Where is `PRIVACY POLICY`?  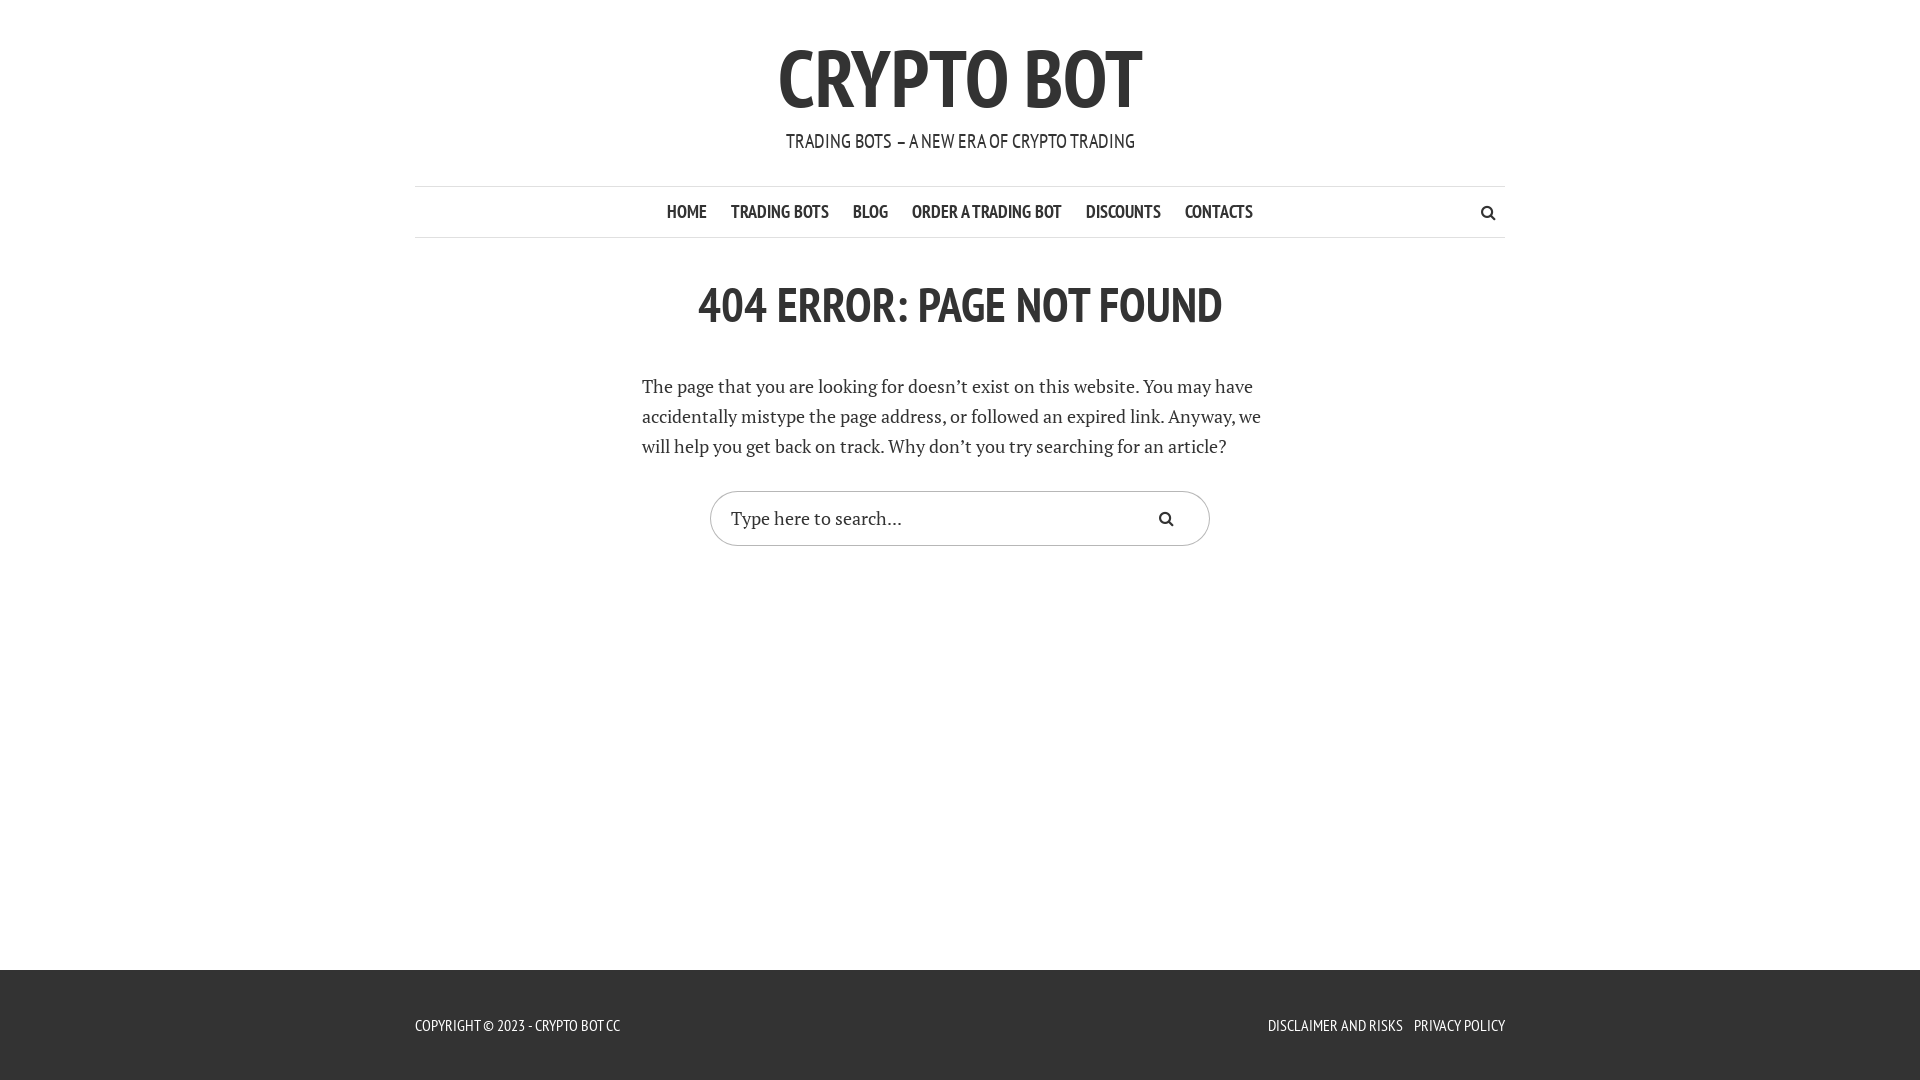 PRIVACY POLICY is located at coordinates (1460, 1025).